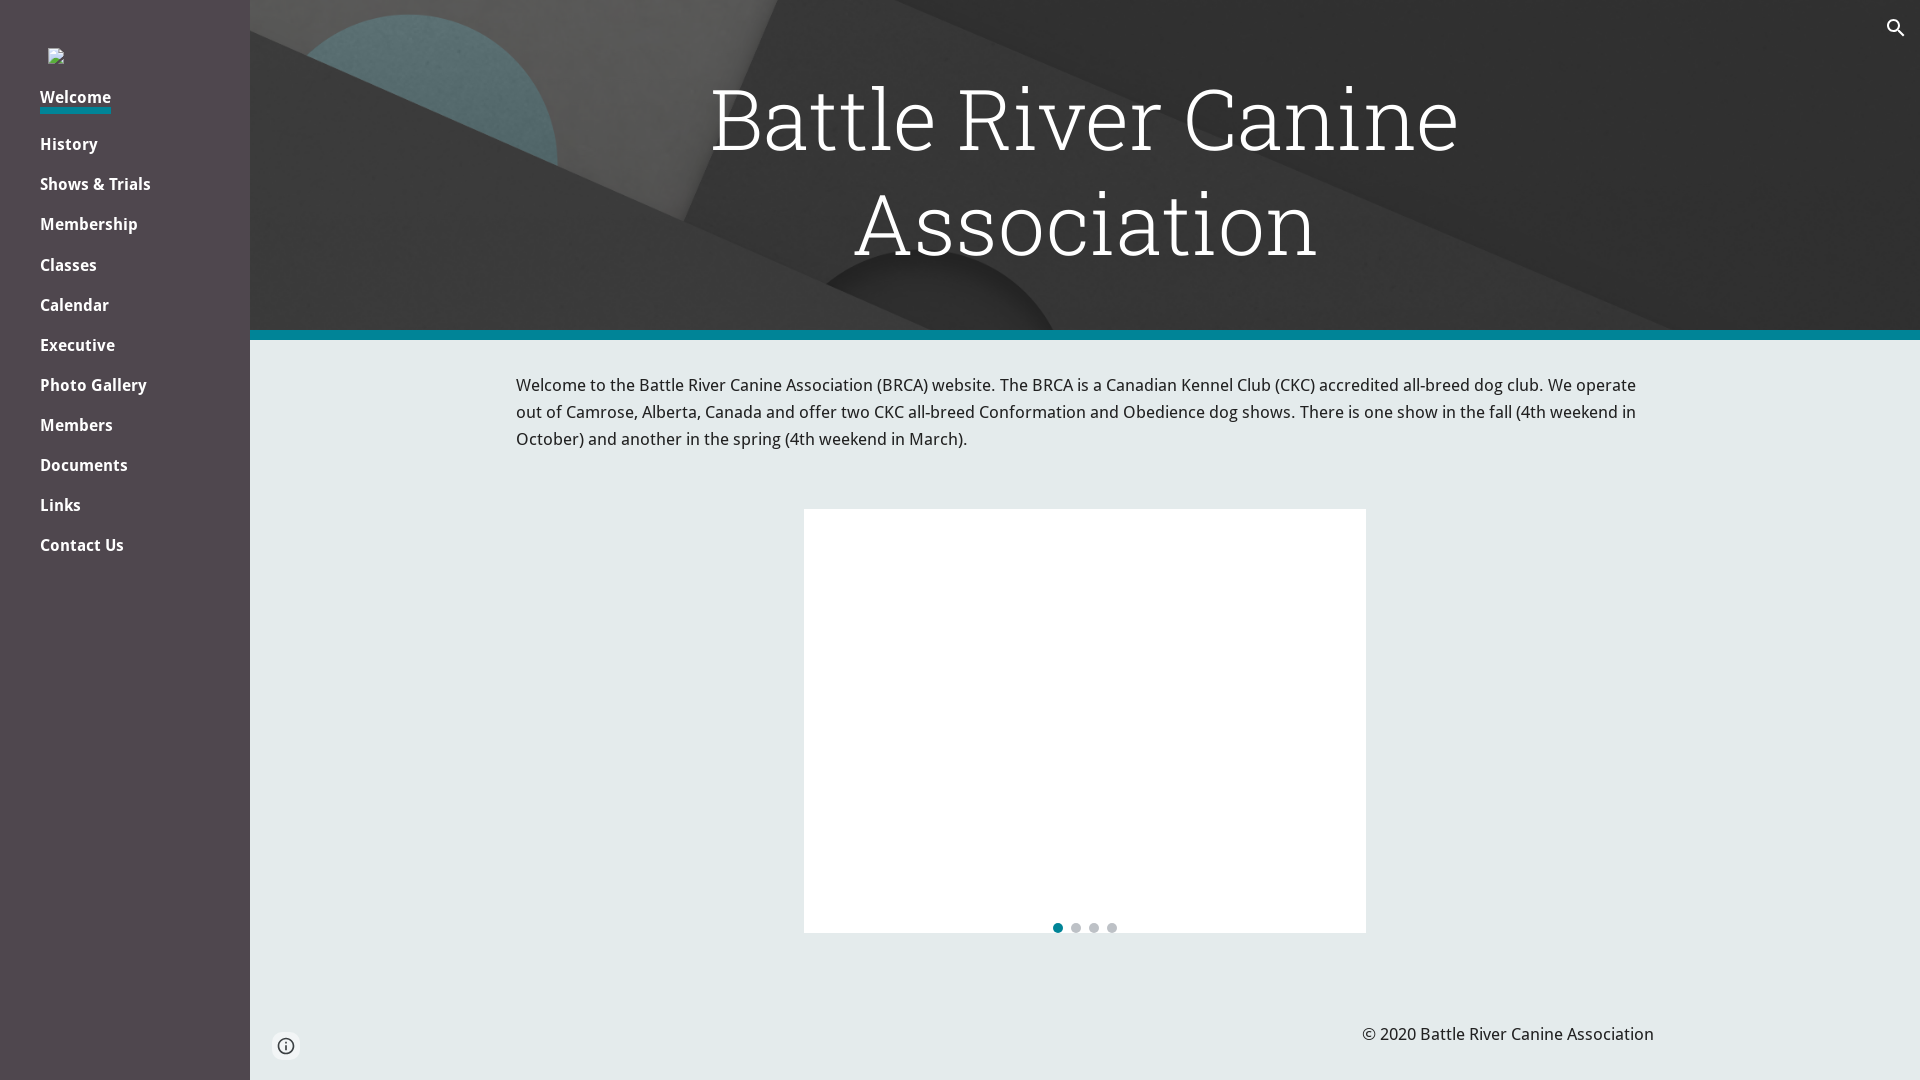  What do you see at coordinates (74, 306) in the screenshot?
I see `Calendar` at bounding box center [74, 306].